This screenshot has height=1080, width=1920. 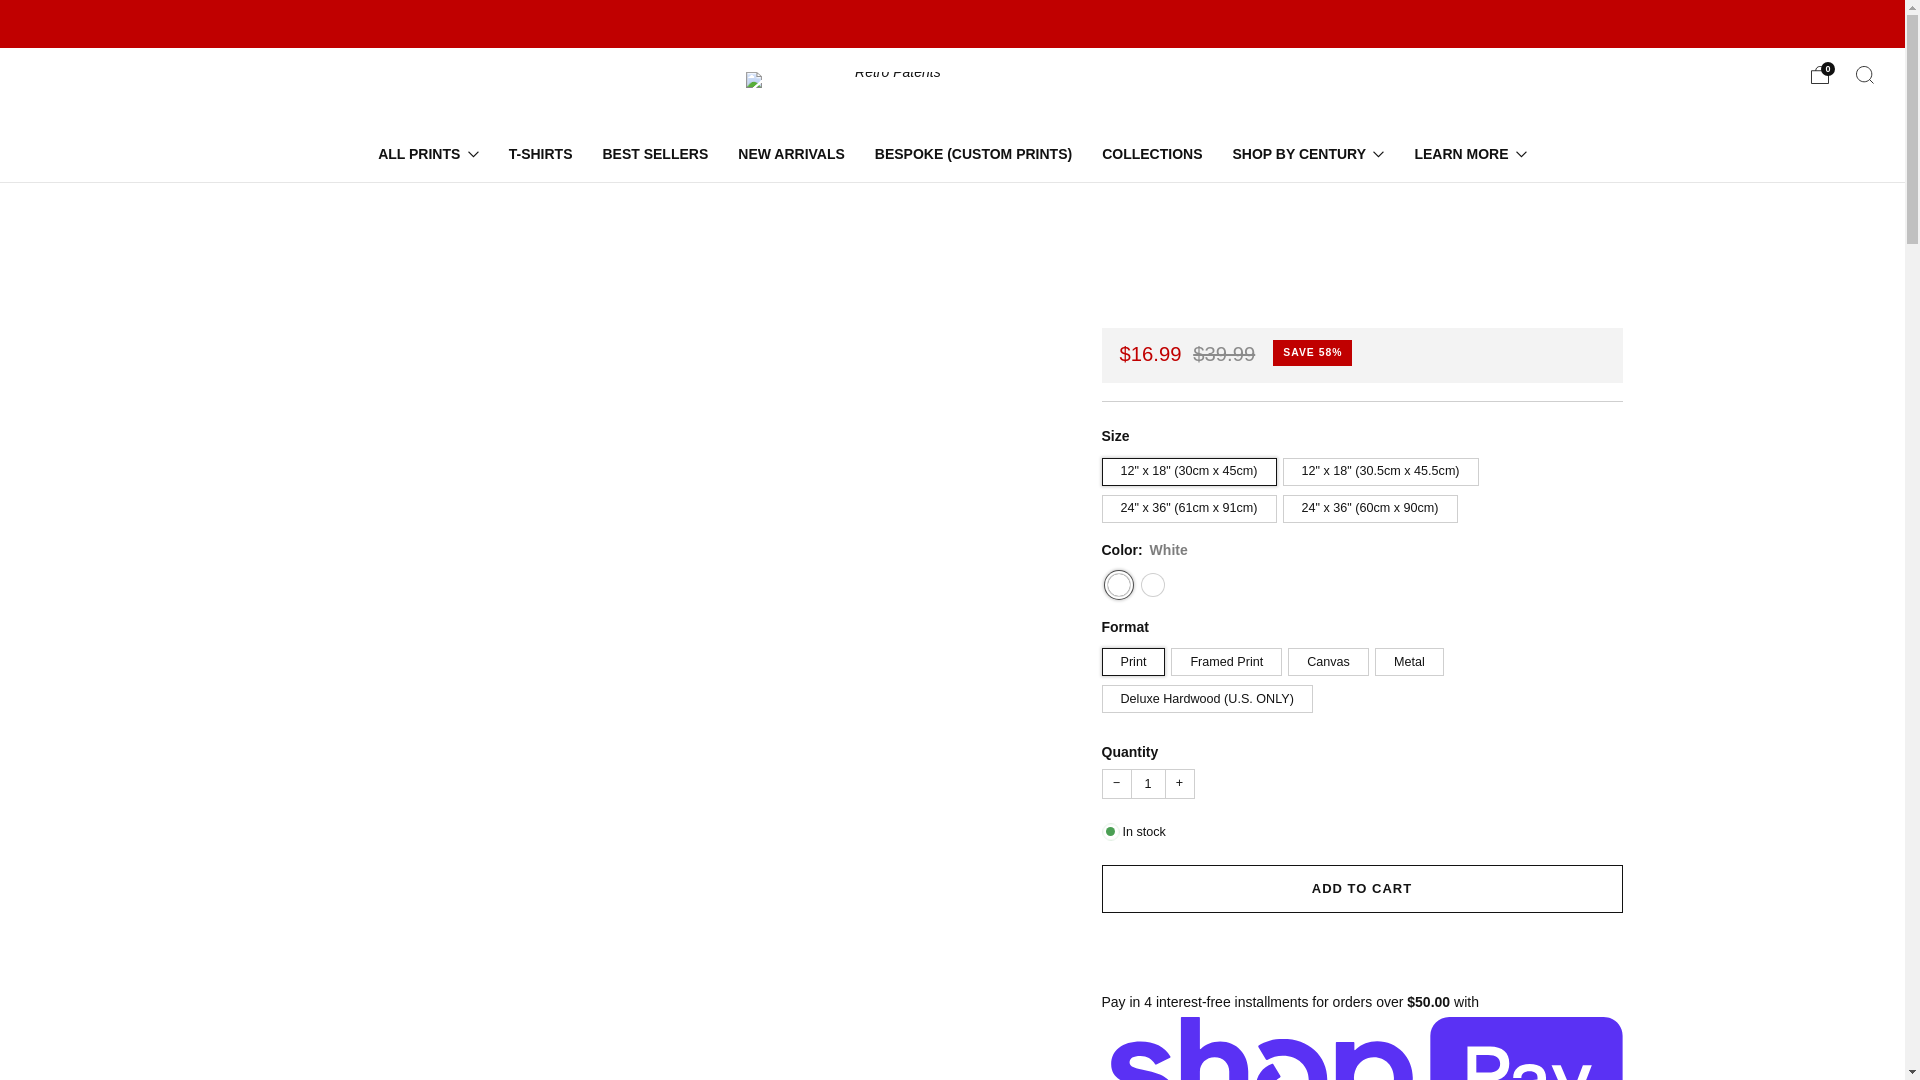 I want to click on Canvas, so click(x=1331, y=658).